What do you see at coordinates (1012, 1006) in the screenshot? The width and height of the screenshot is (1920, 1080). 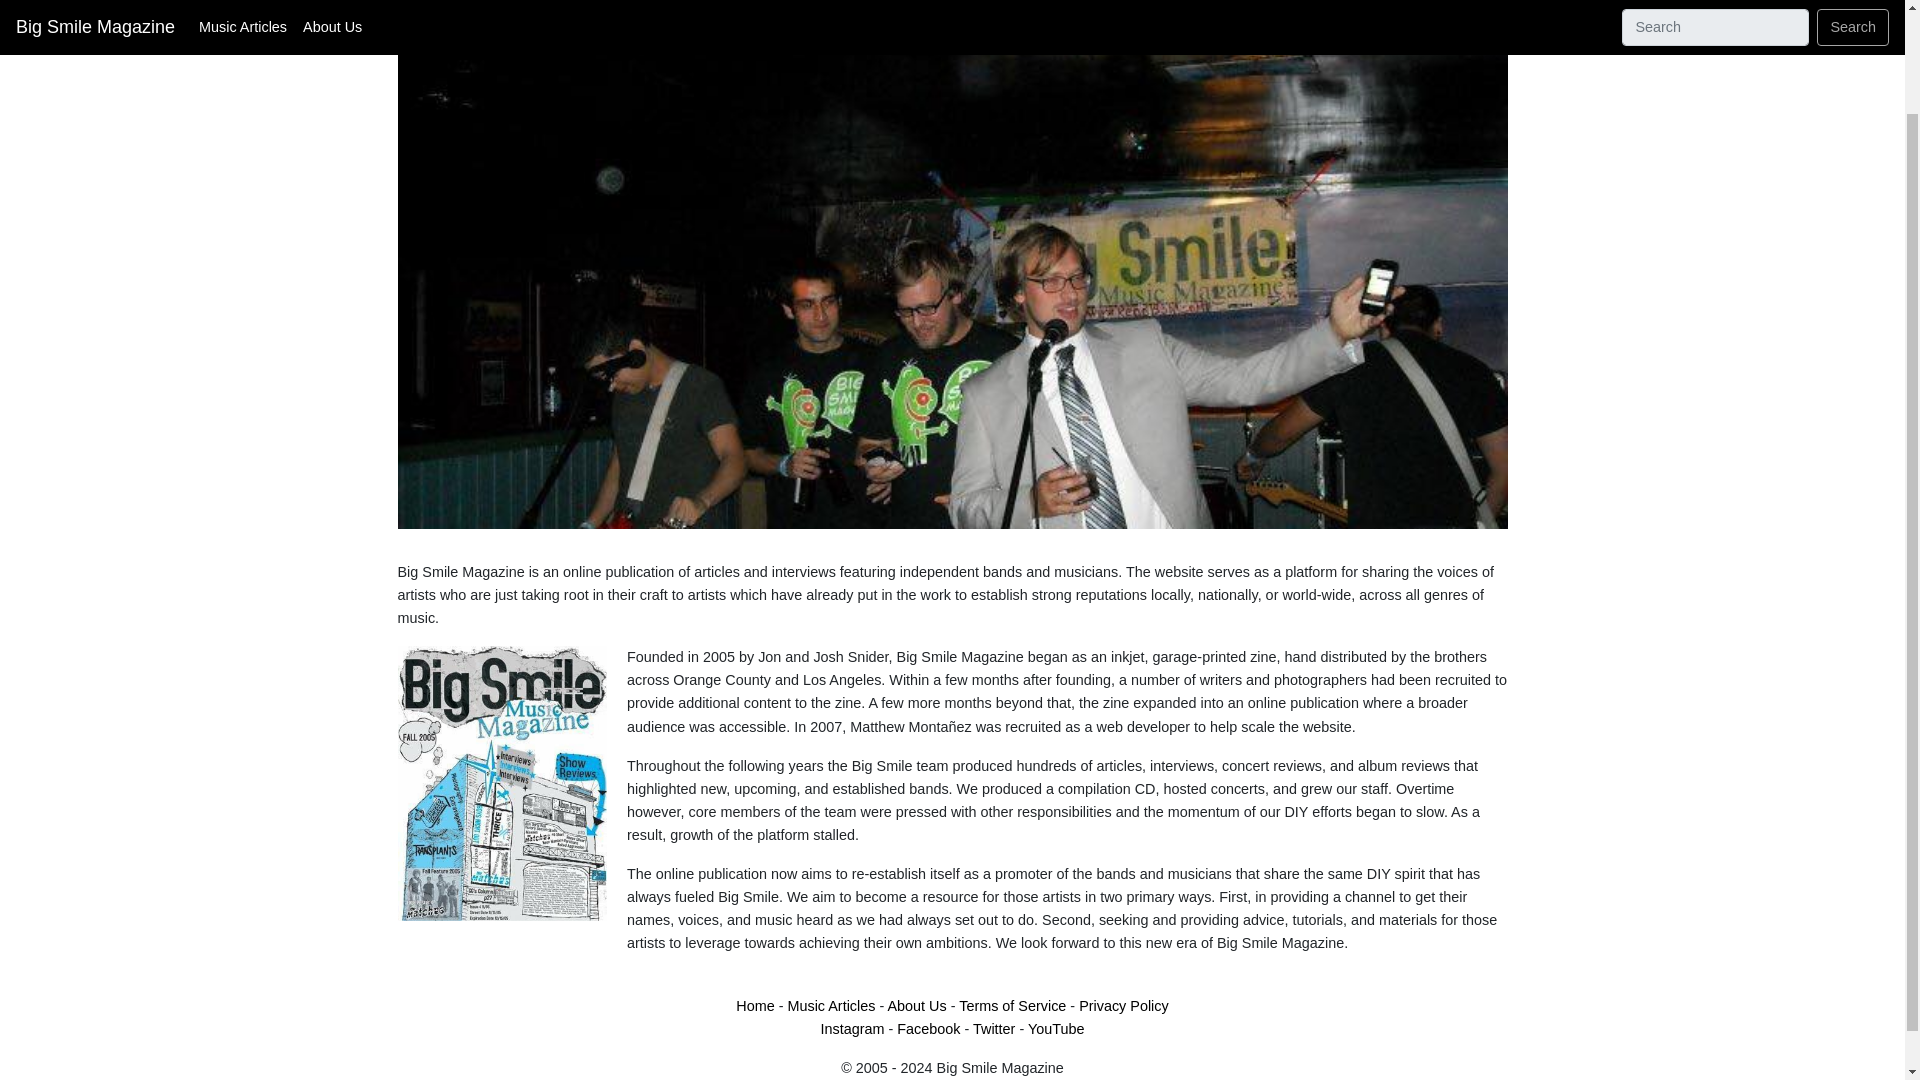 I see `Terms of Service` at bounding box center [1012, 1006].